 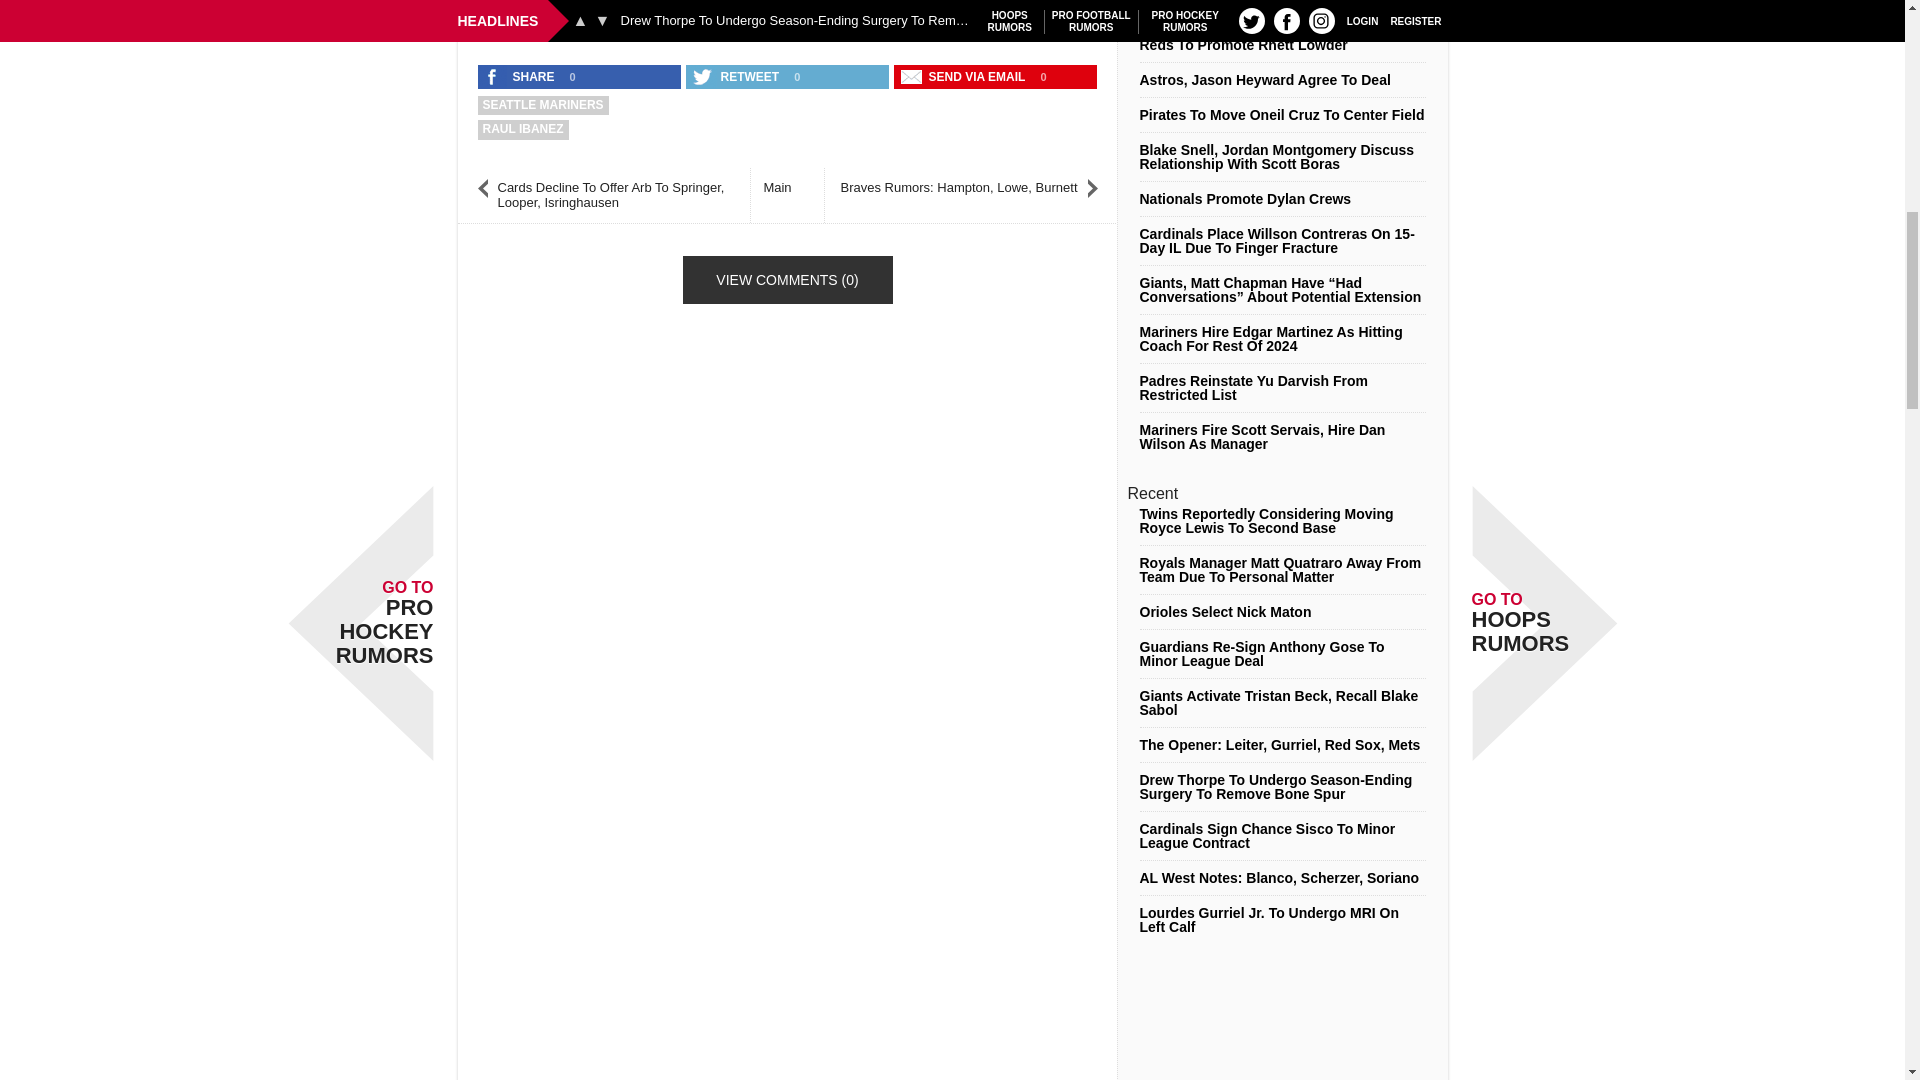 What do you see at coordinates (521, 76) in the screenshot?
I see `Share 'Mariners Offer Arb To Ibanez' on Facebook` at bounding box center [521, 76].